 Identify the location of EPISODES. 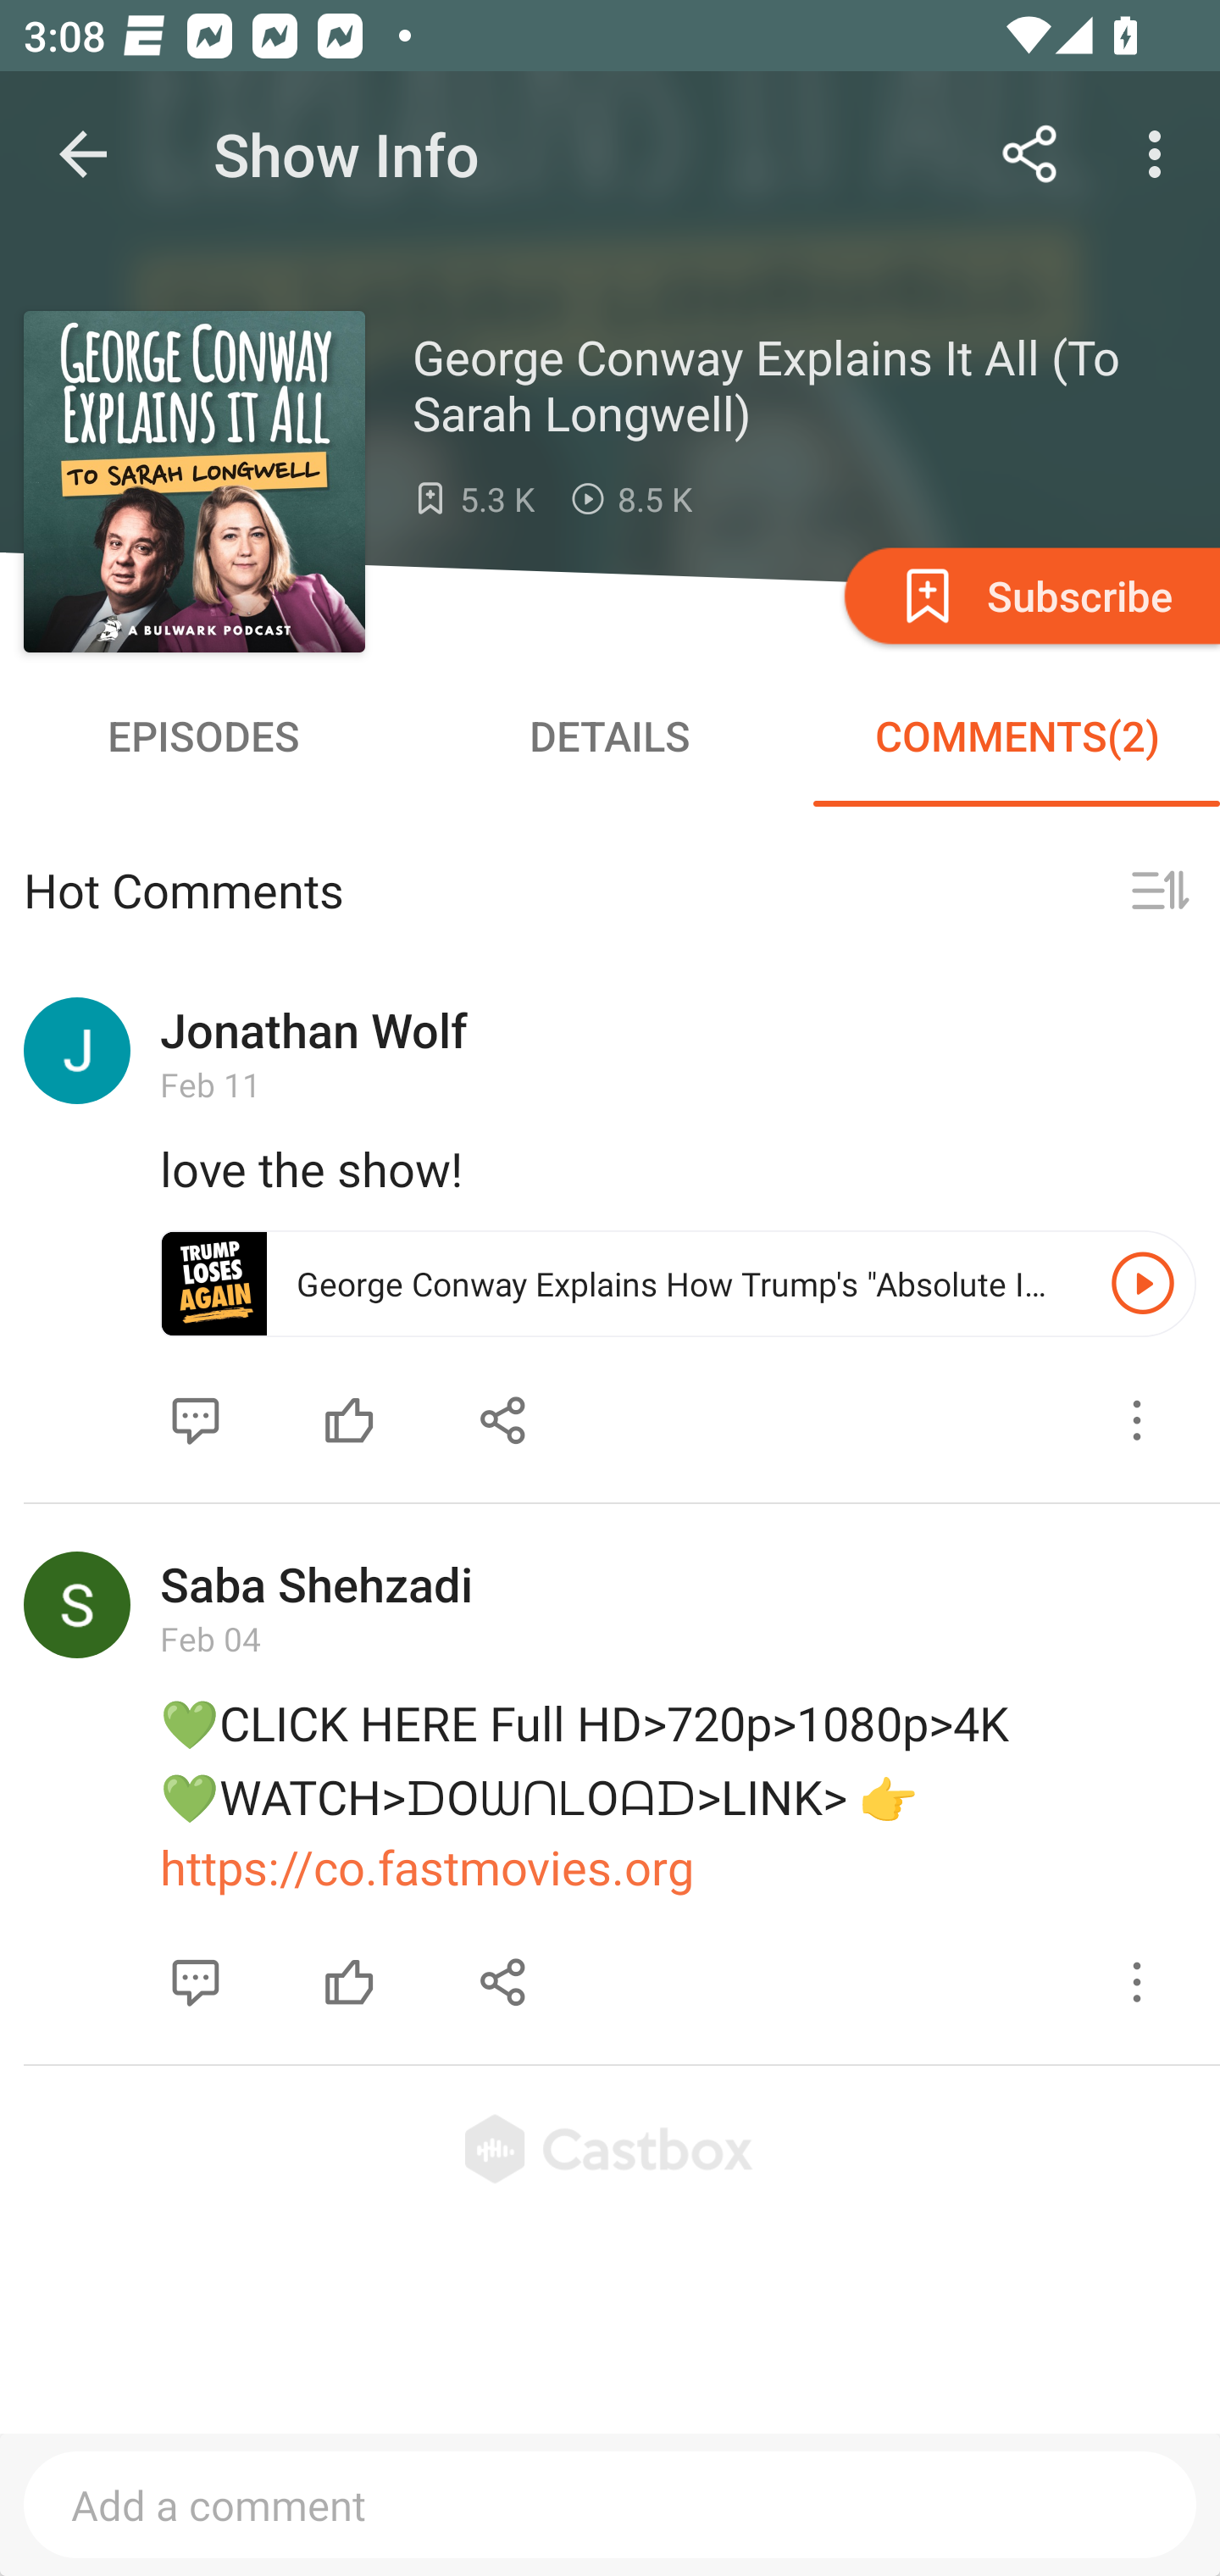
(203, 736).